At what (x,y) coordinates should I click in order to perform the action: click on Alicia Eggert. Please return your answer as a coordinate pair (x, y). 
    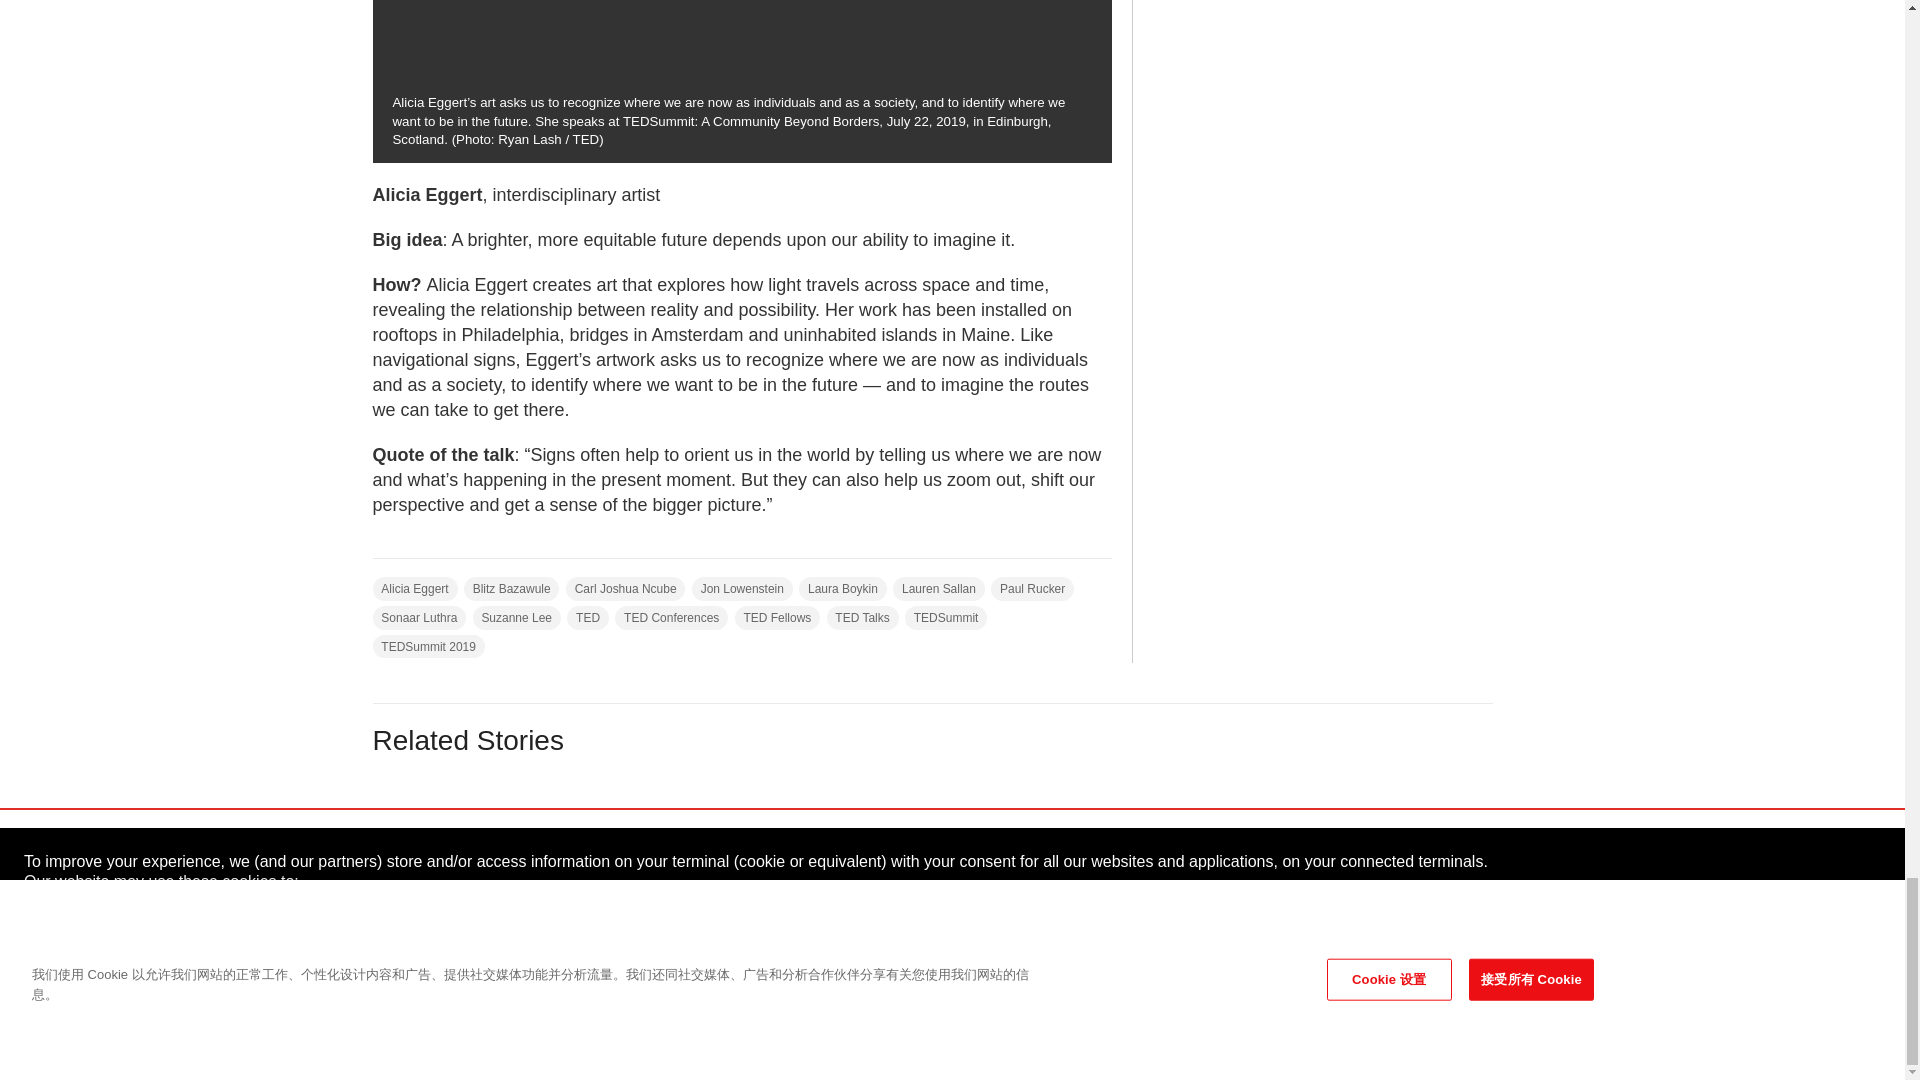
    Looking at the image, I should click on (414, 588).